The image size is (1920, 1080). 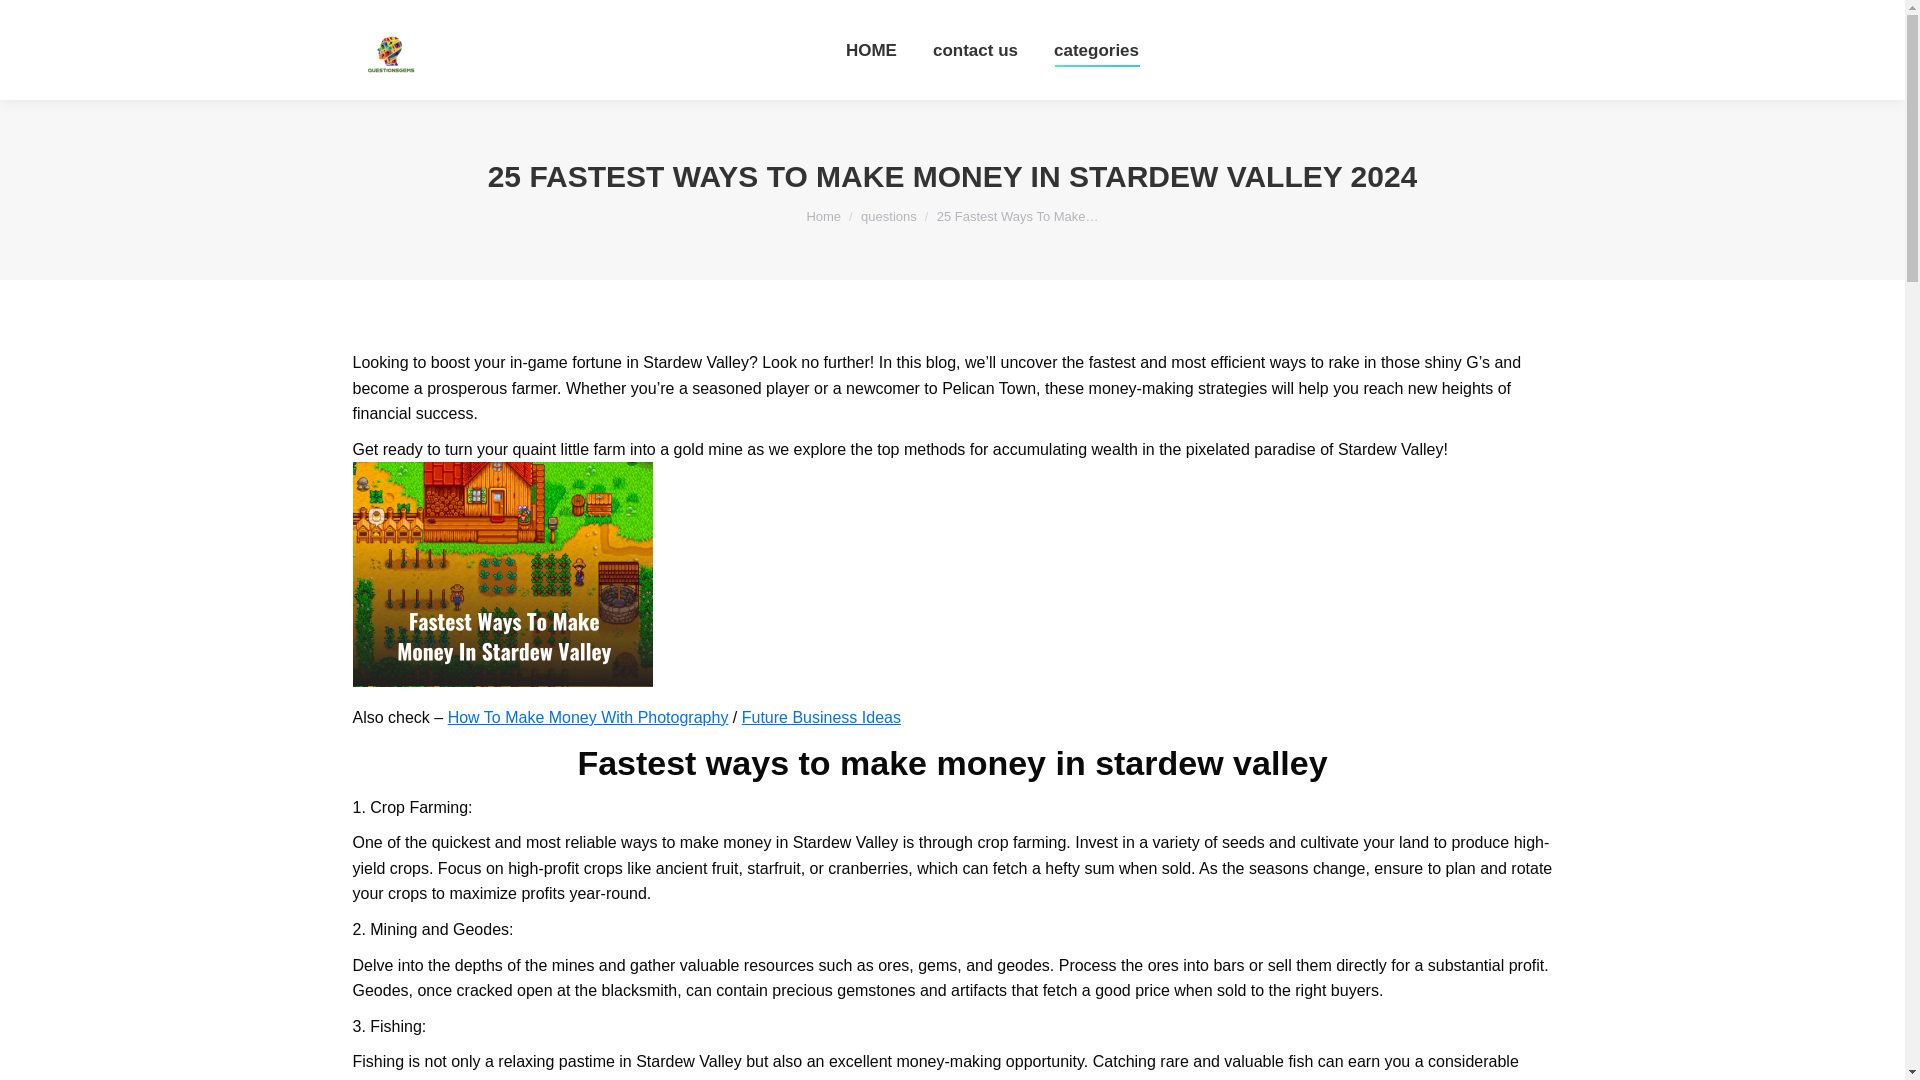 What do you see at coordinates (588, 716) in the screenshot?
I see `How To Make Money With Photography` at bounding box center [588, 716].